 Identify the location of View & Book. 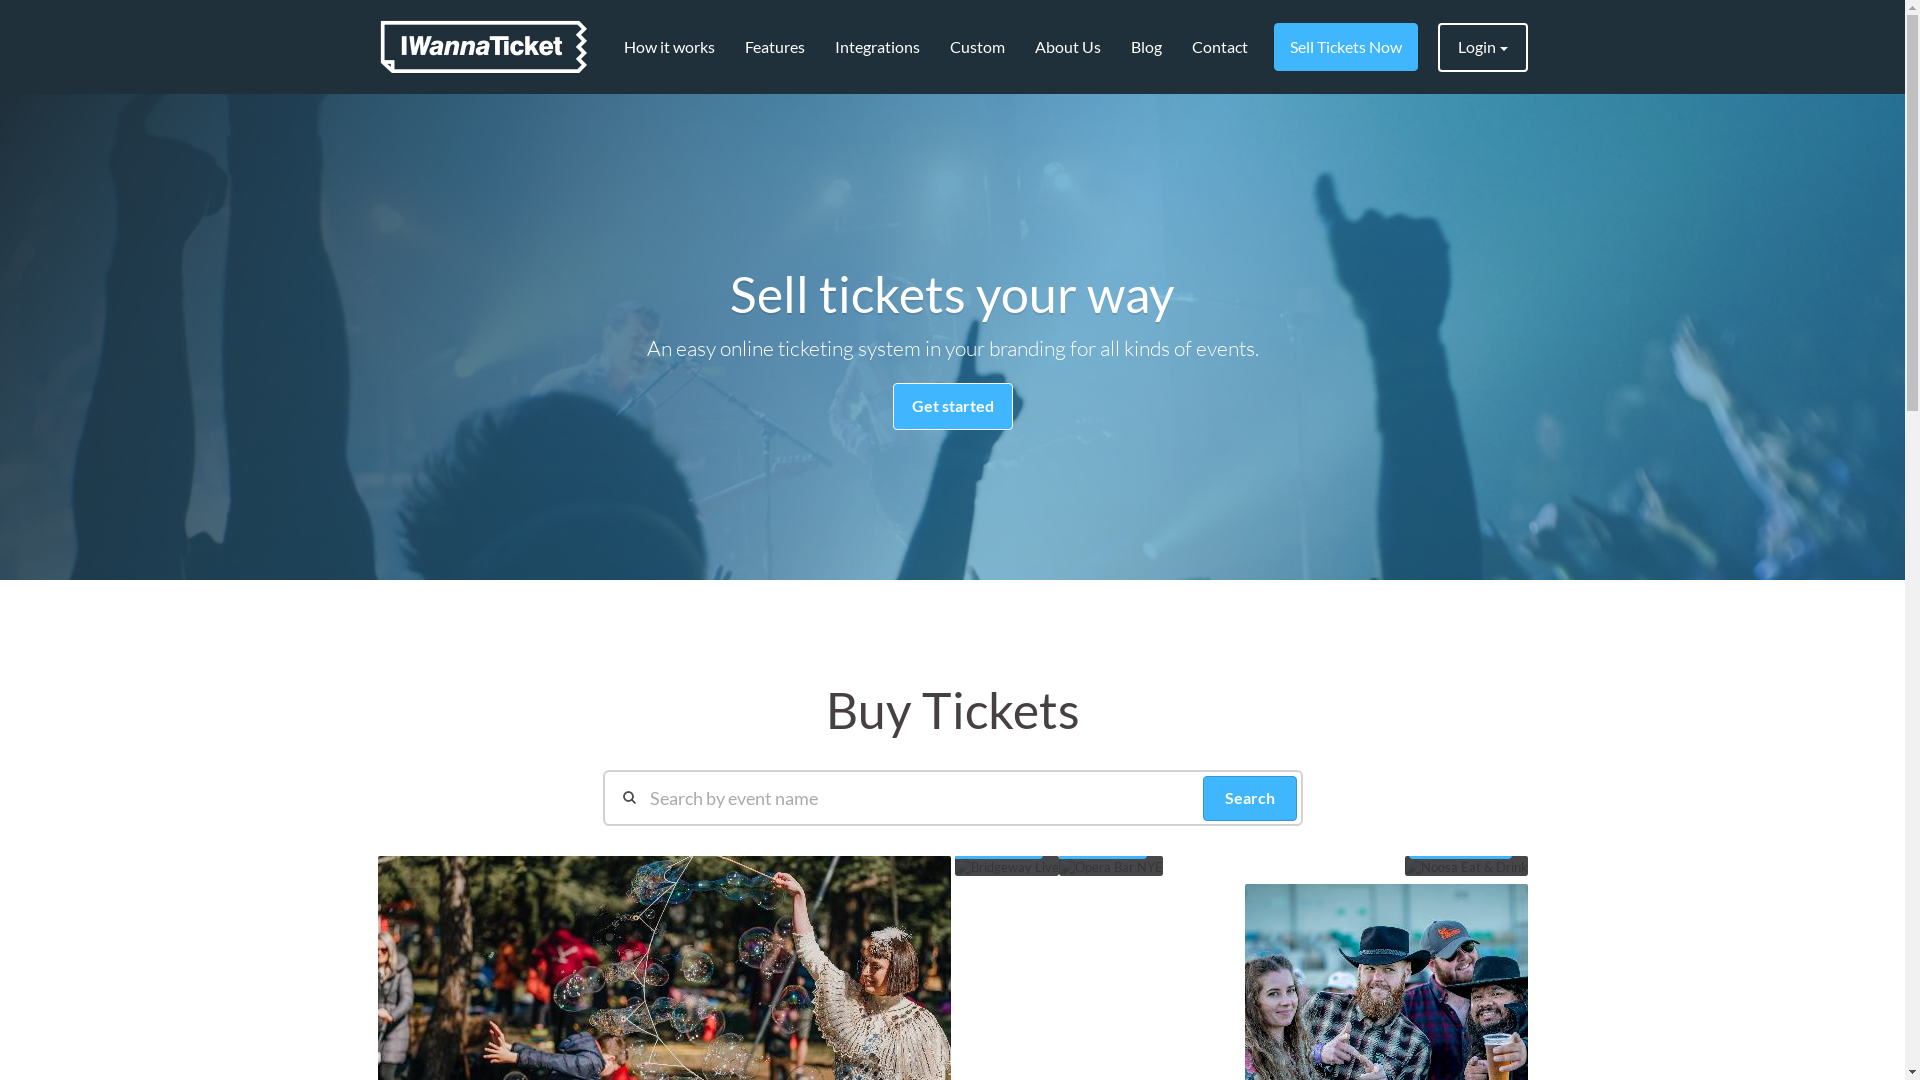
(992, 844).